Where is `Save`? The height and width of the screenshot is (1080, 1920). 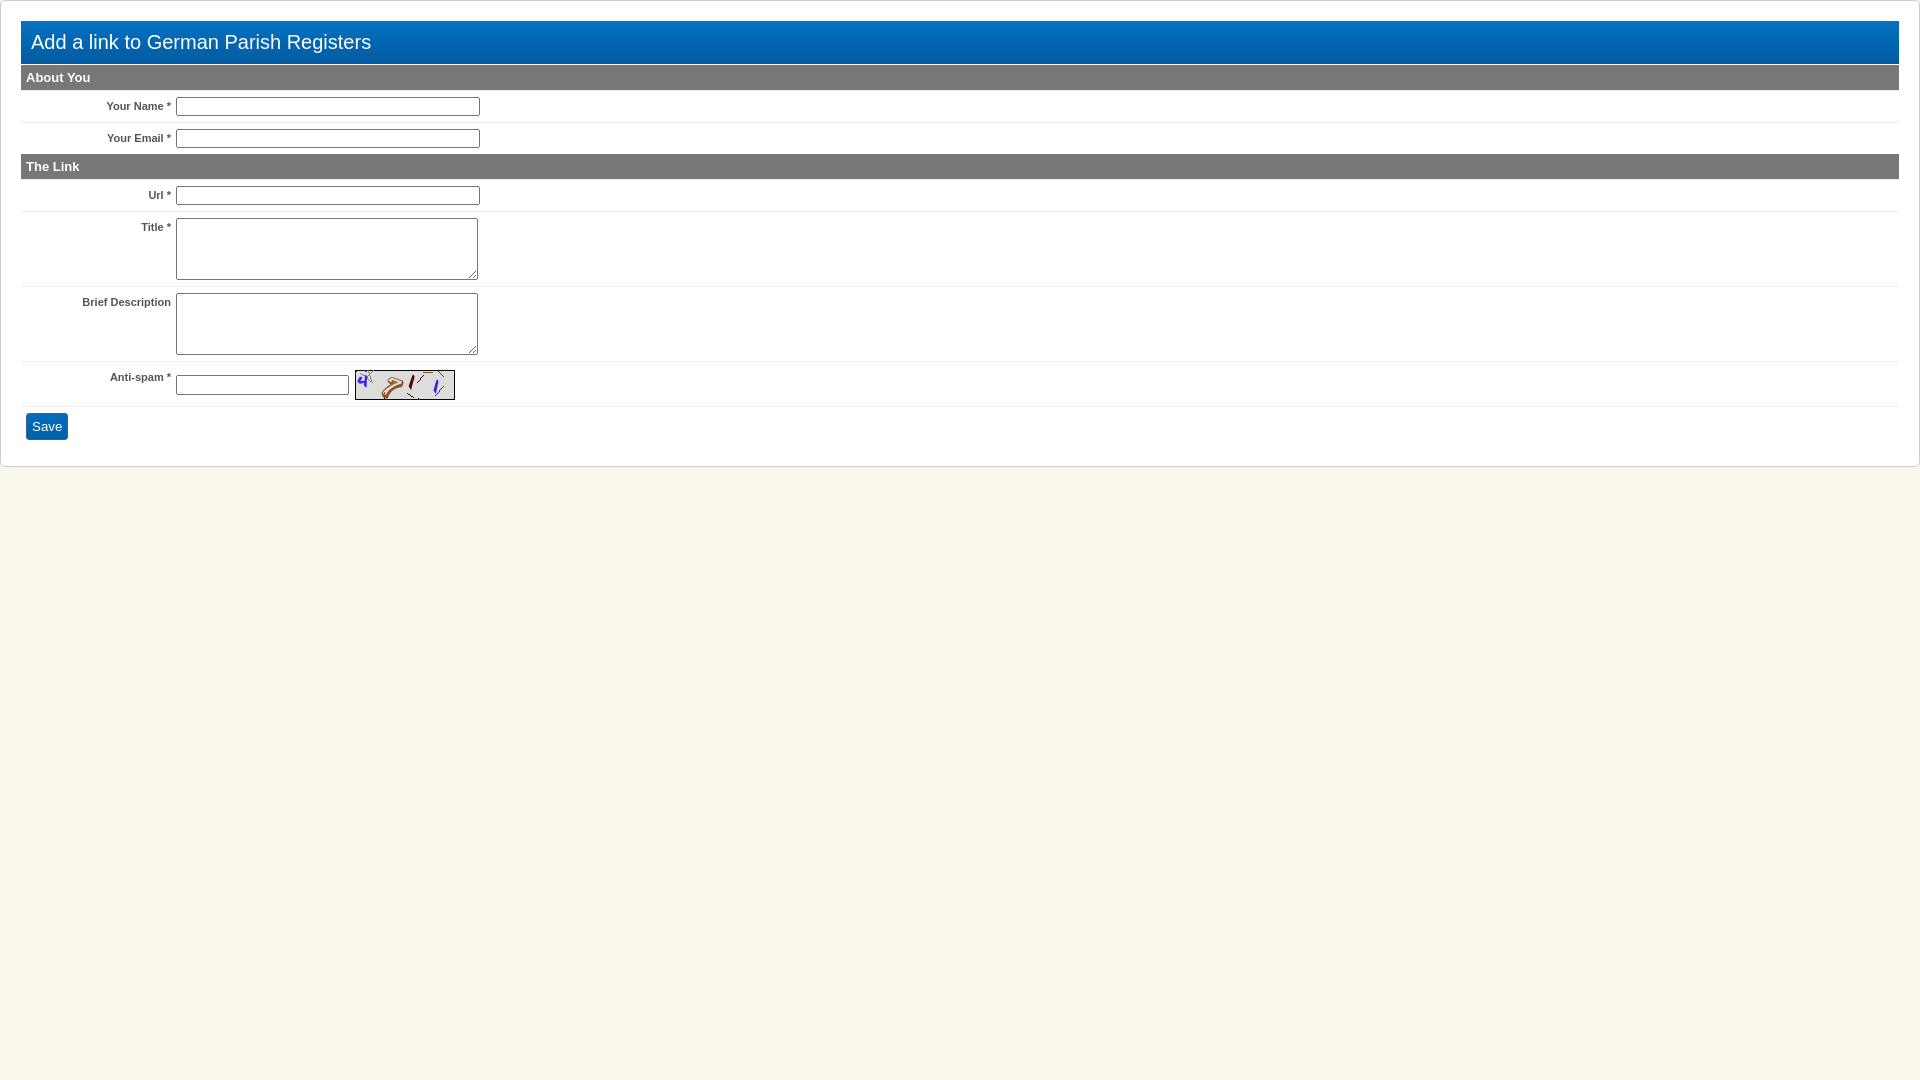 Save is located at coordinates (47, 426).